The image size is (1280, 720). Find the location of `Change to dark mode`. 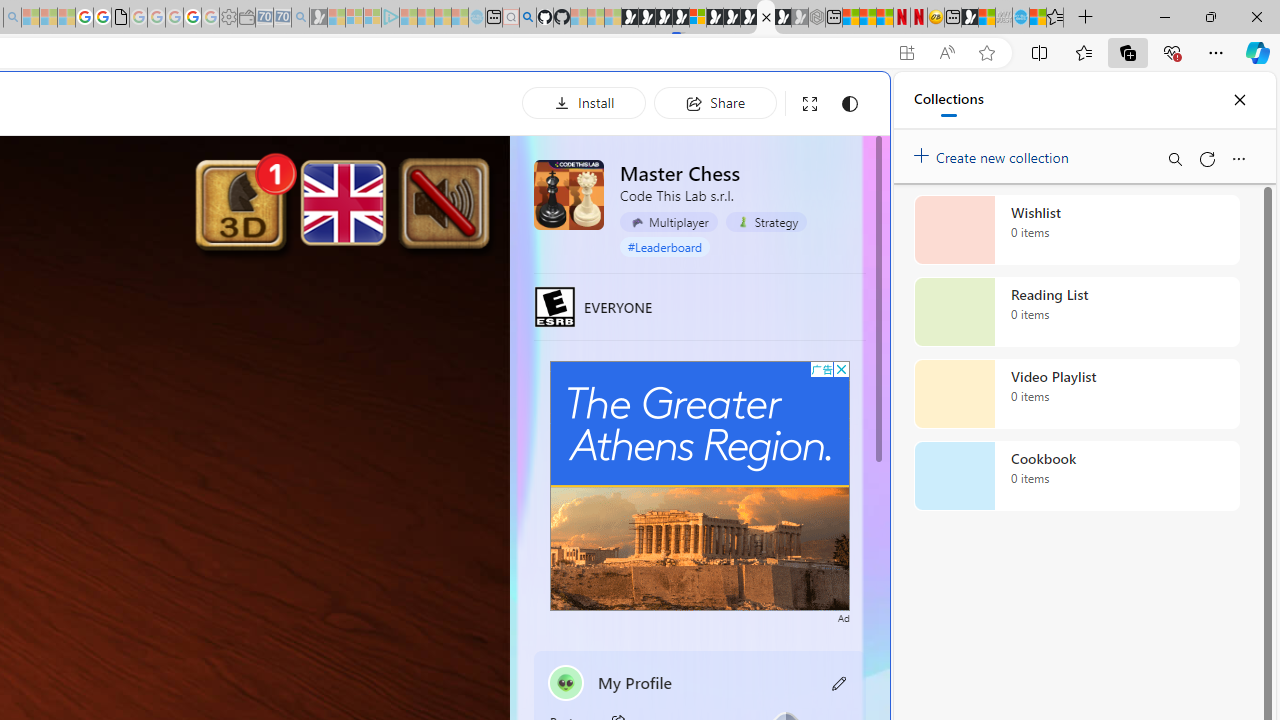

Change to dark mode is located at coordinates (850, 104).